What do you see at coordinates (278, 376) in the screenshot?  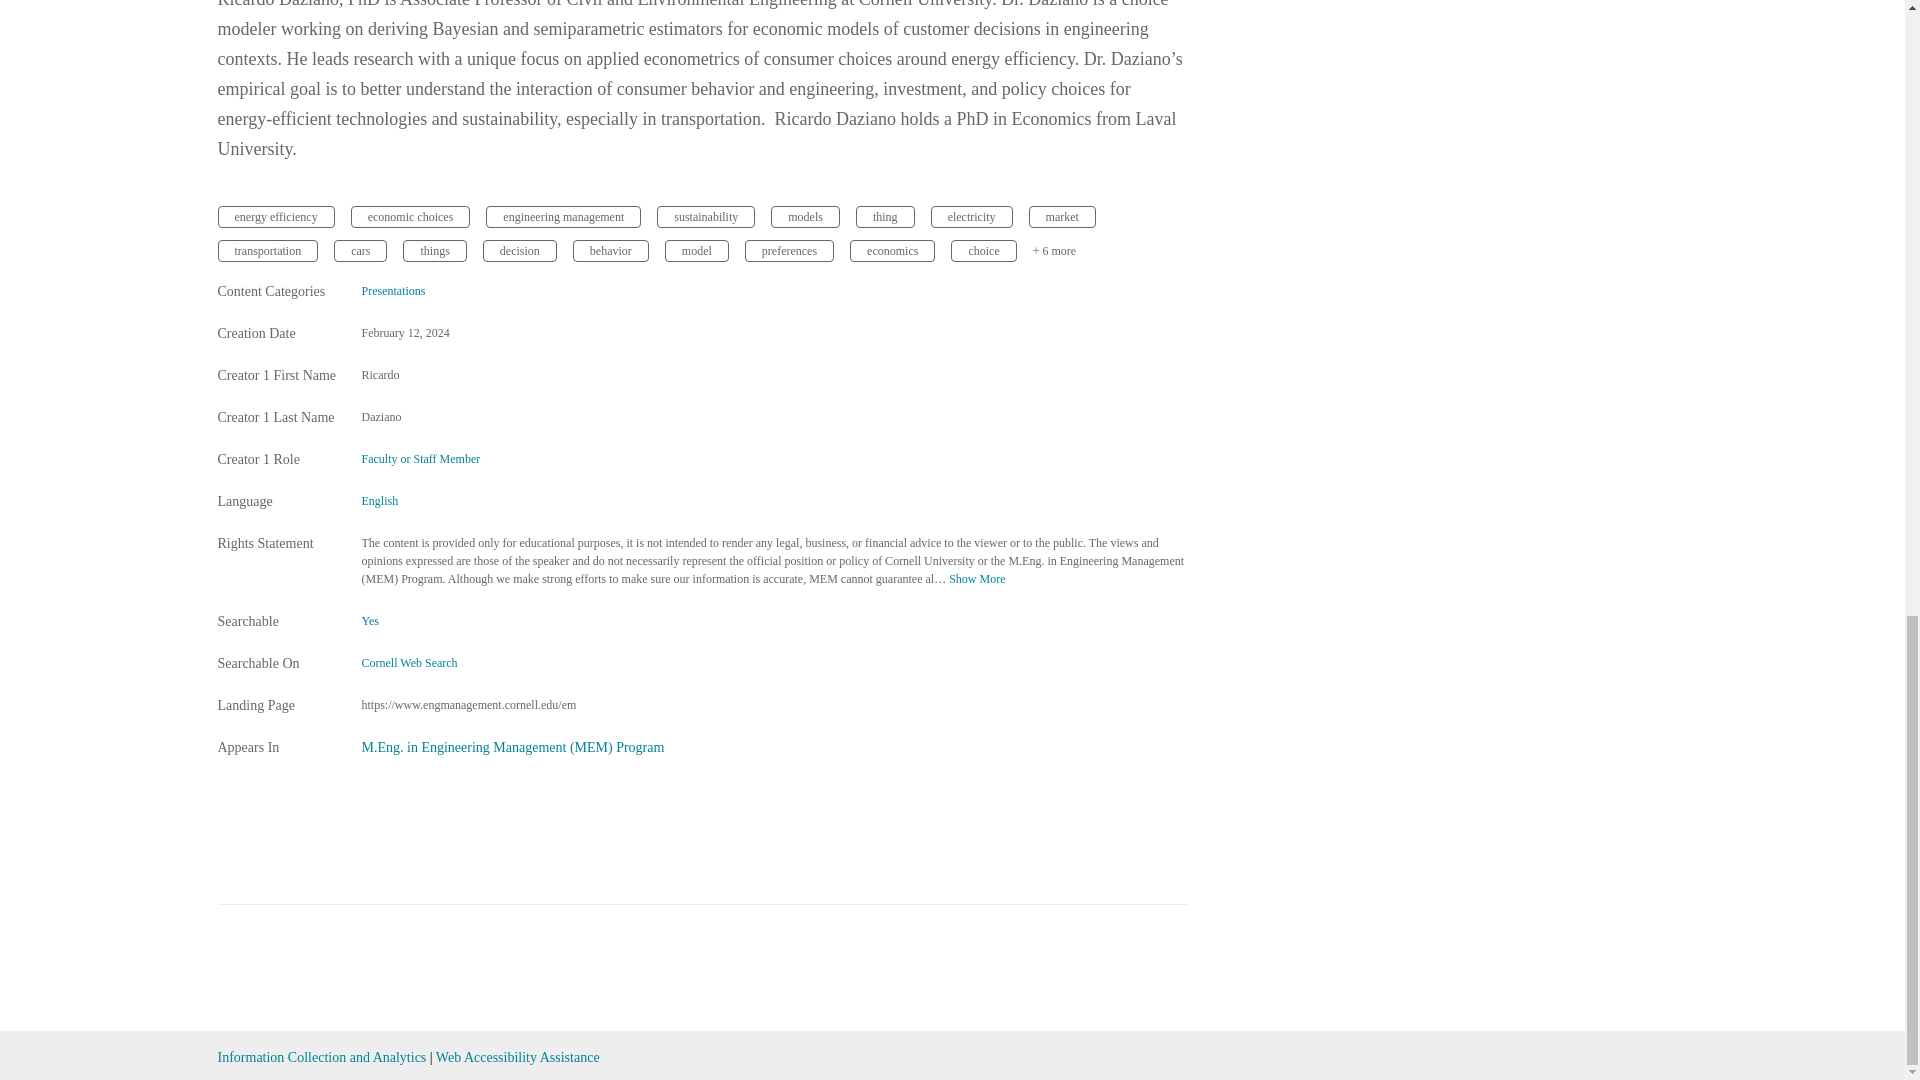 I see `Creator 1 First Name` at bounding box center [278, 376].